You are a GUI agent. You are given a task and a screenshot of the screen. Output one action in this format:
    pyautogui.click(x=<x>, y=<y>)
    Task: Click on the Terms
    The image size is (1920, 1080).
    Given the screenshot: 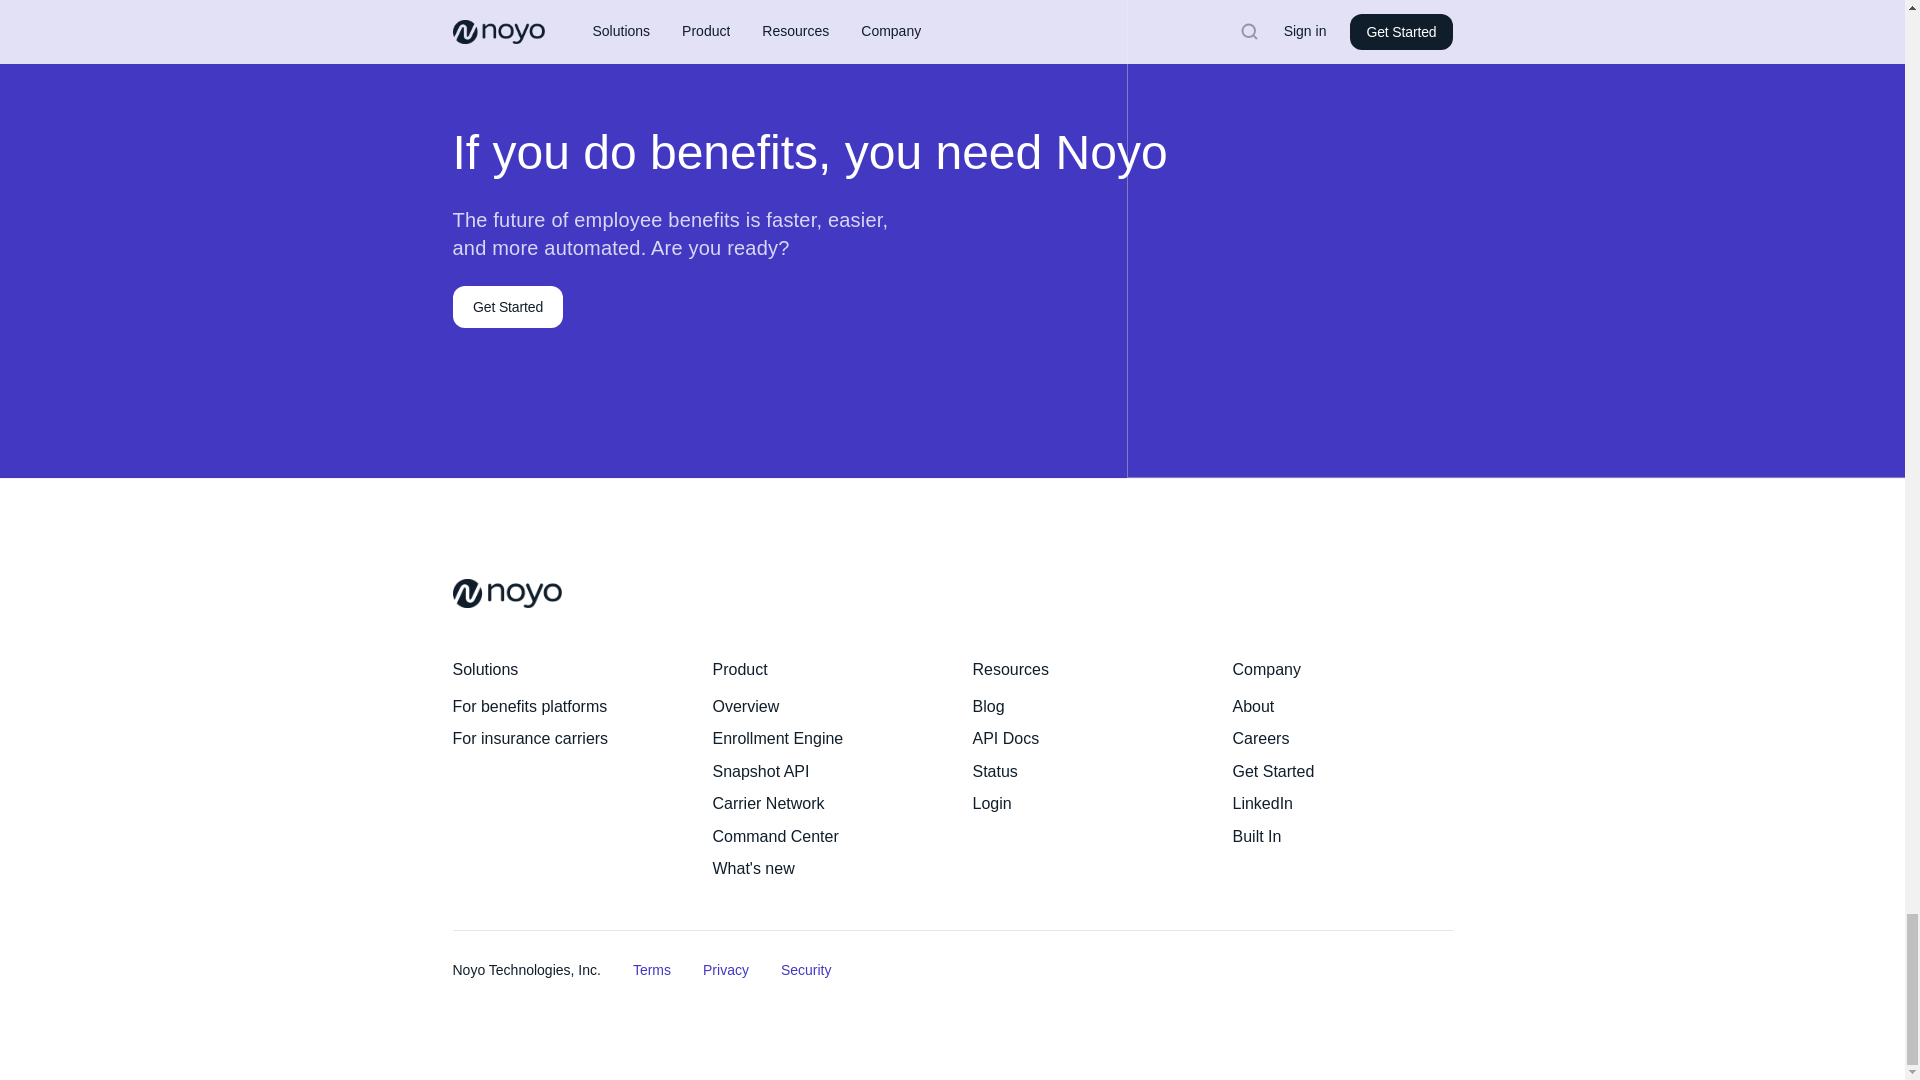 What is the action you would take?
    pyautogui.click(x=652, y=970)
    